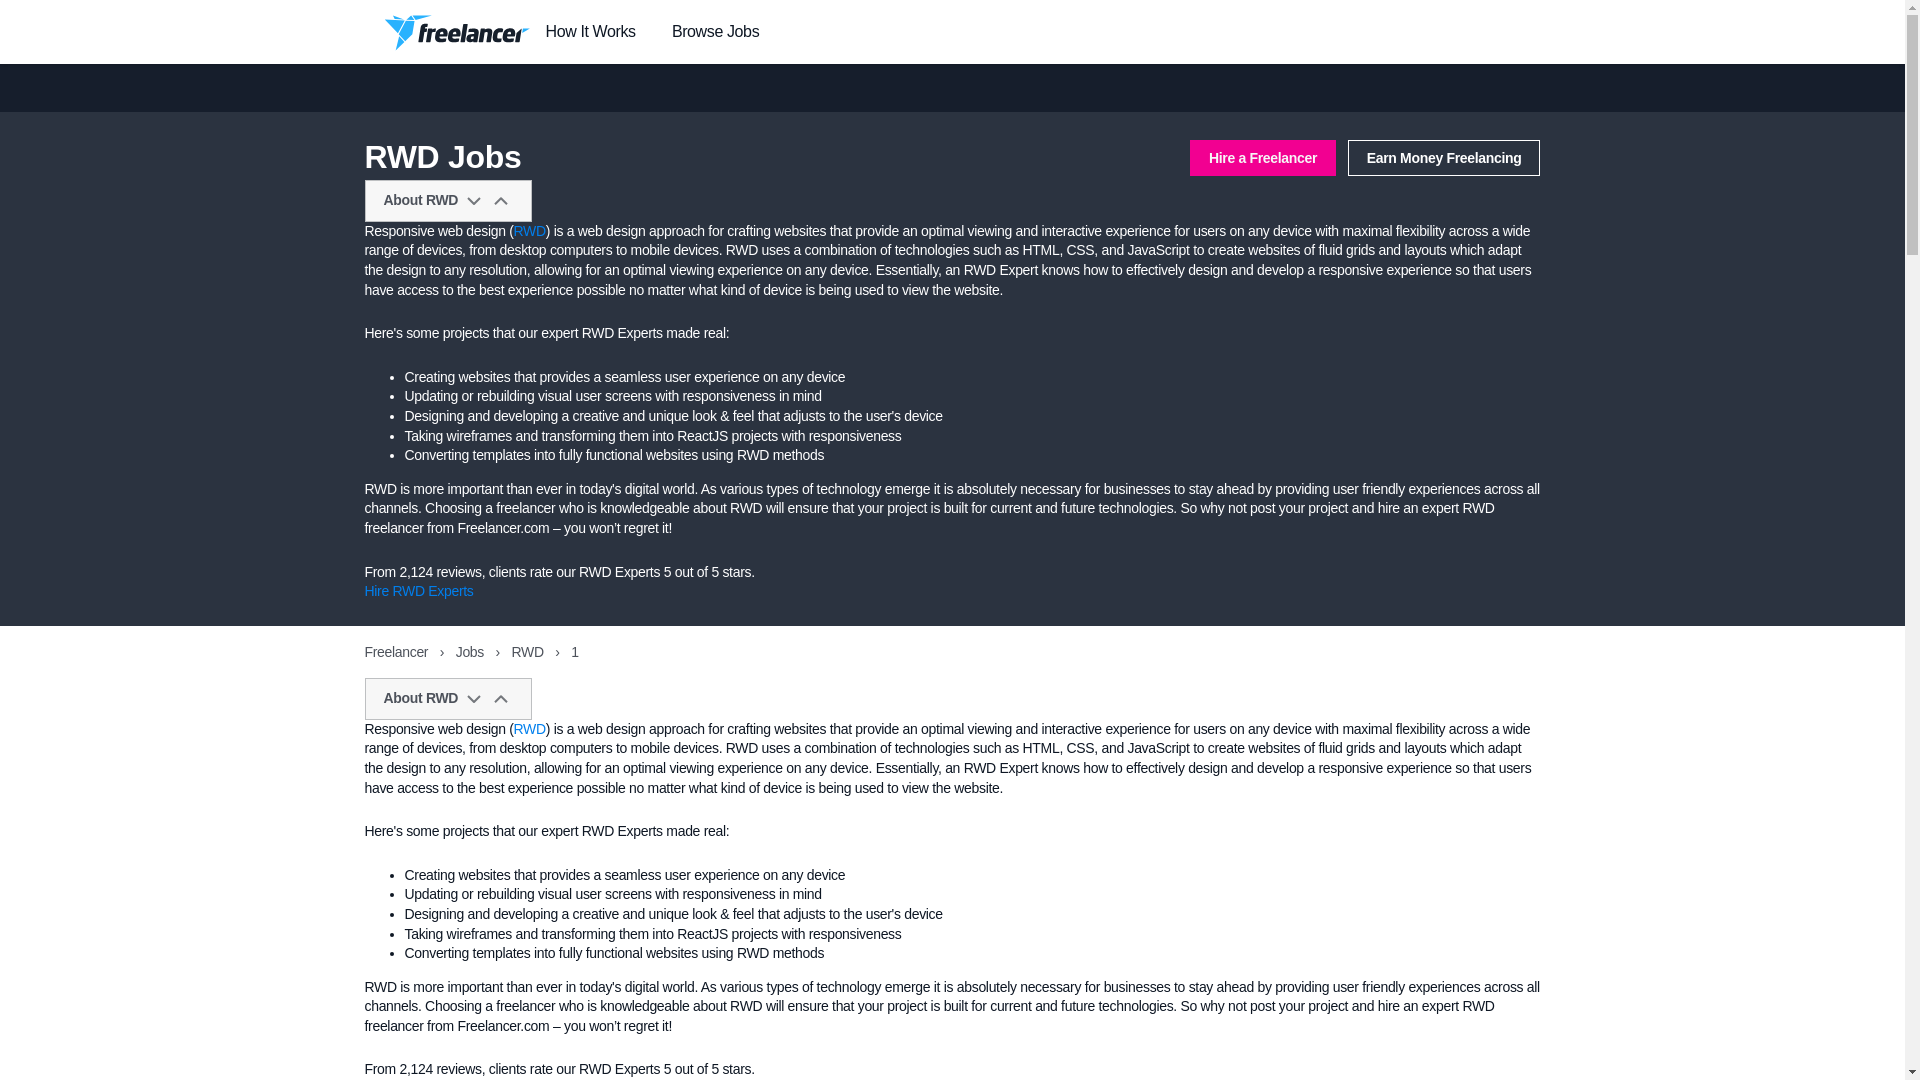  Describe the element at coordinates (1444, 158) in the screenshot. I see `Earn Money Freelancing` at that location.